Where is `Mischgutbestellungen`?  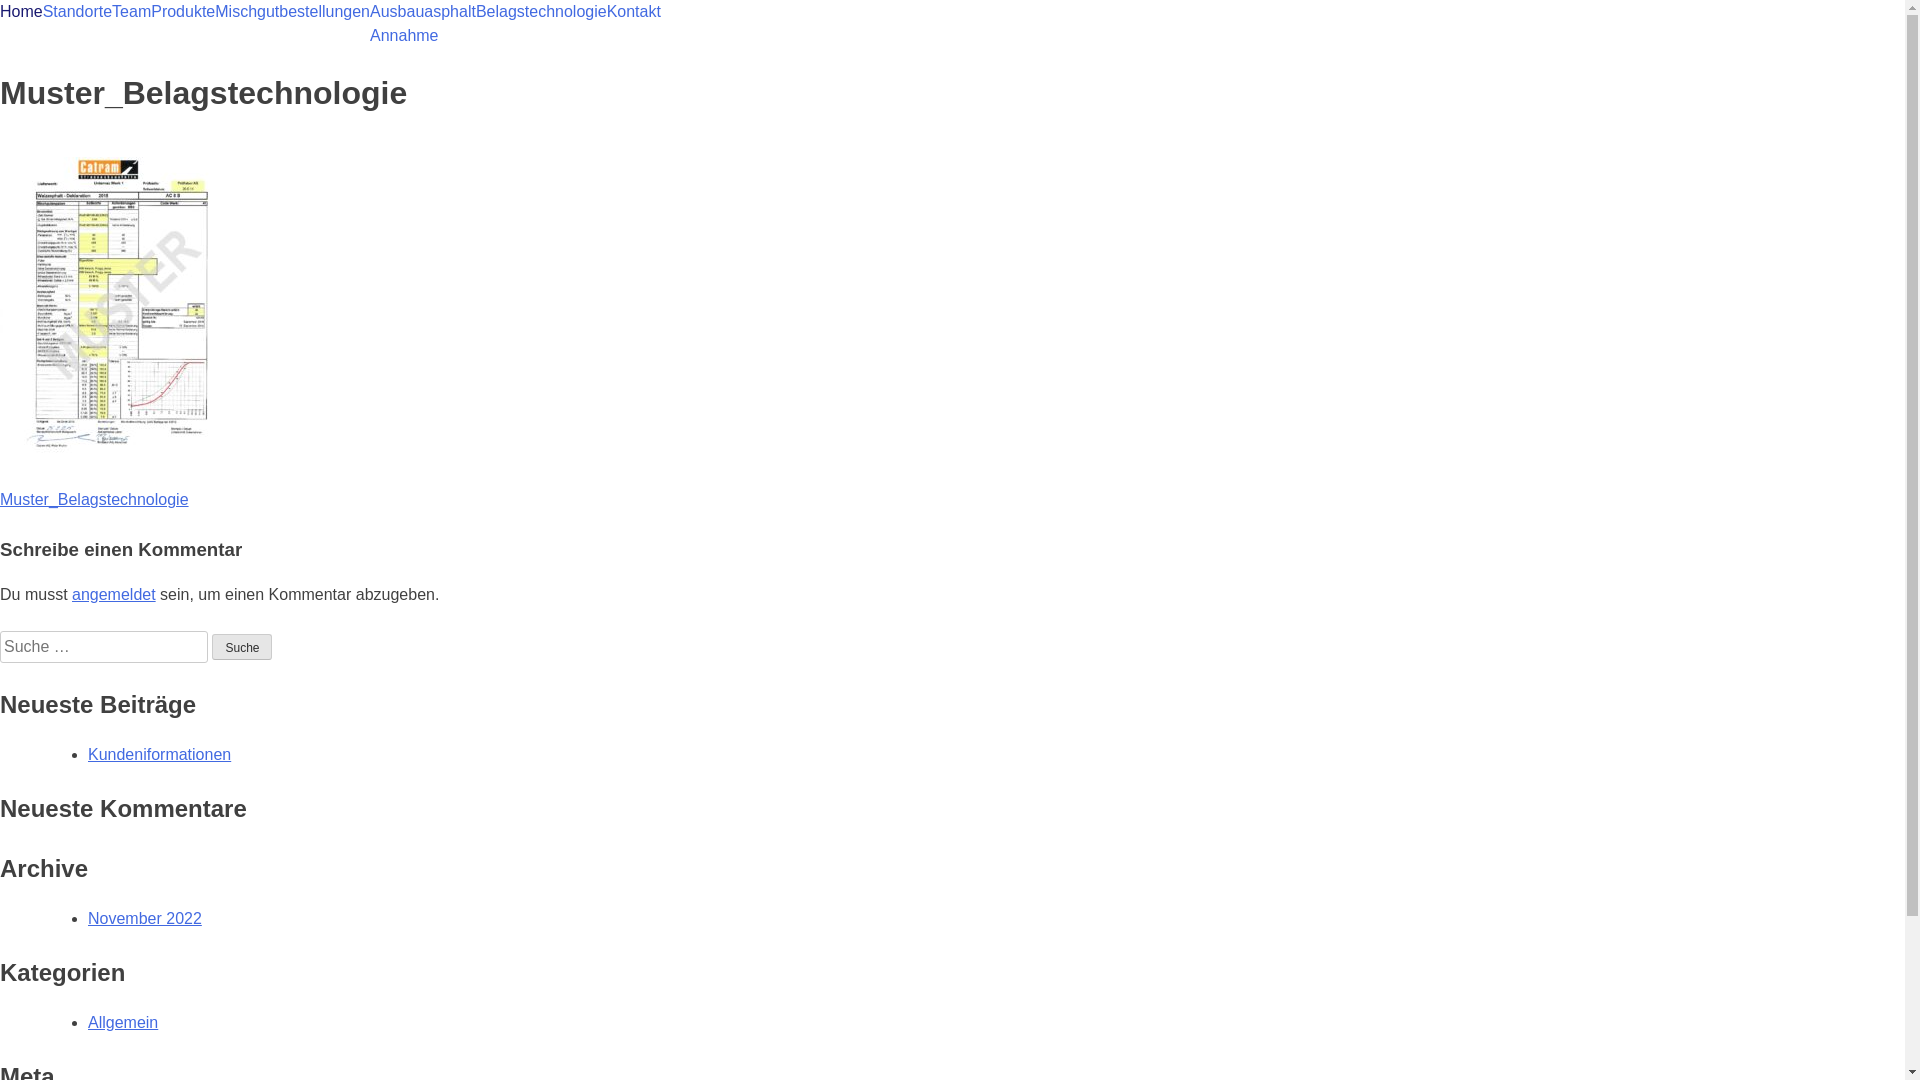
Mischgutbestellungen is located at coordinates (292, 12).